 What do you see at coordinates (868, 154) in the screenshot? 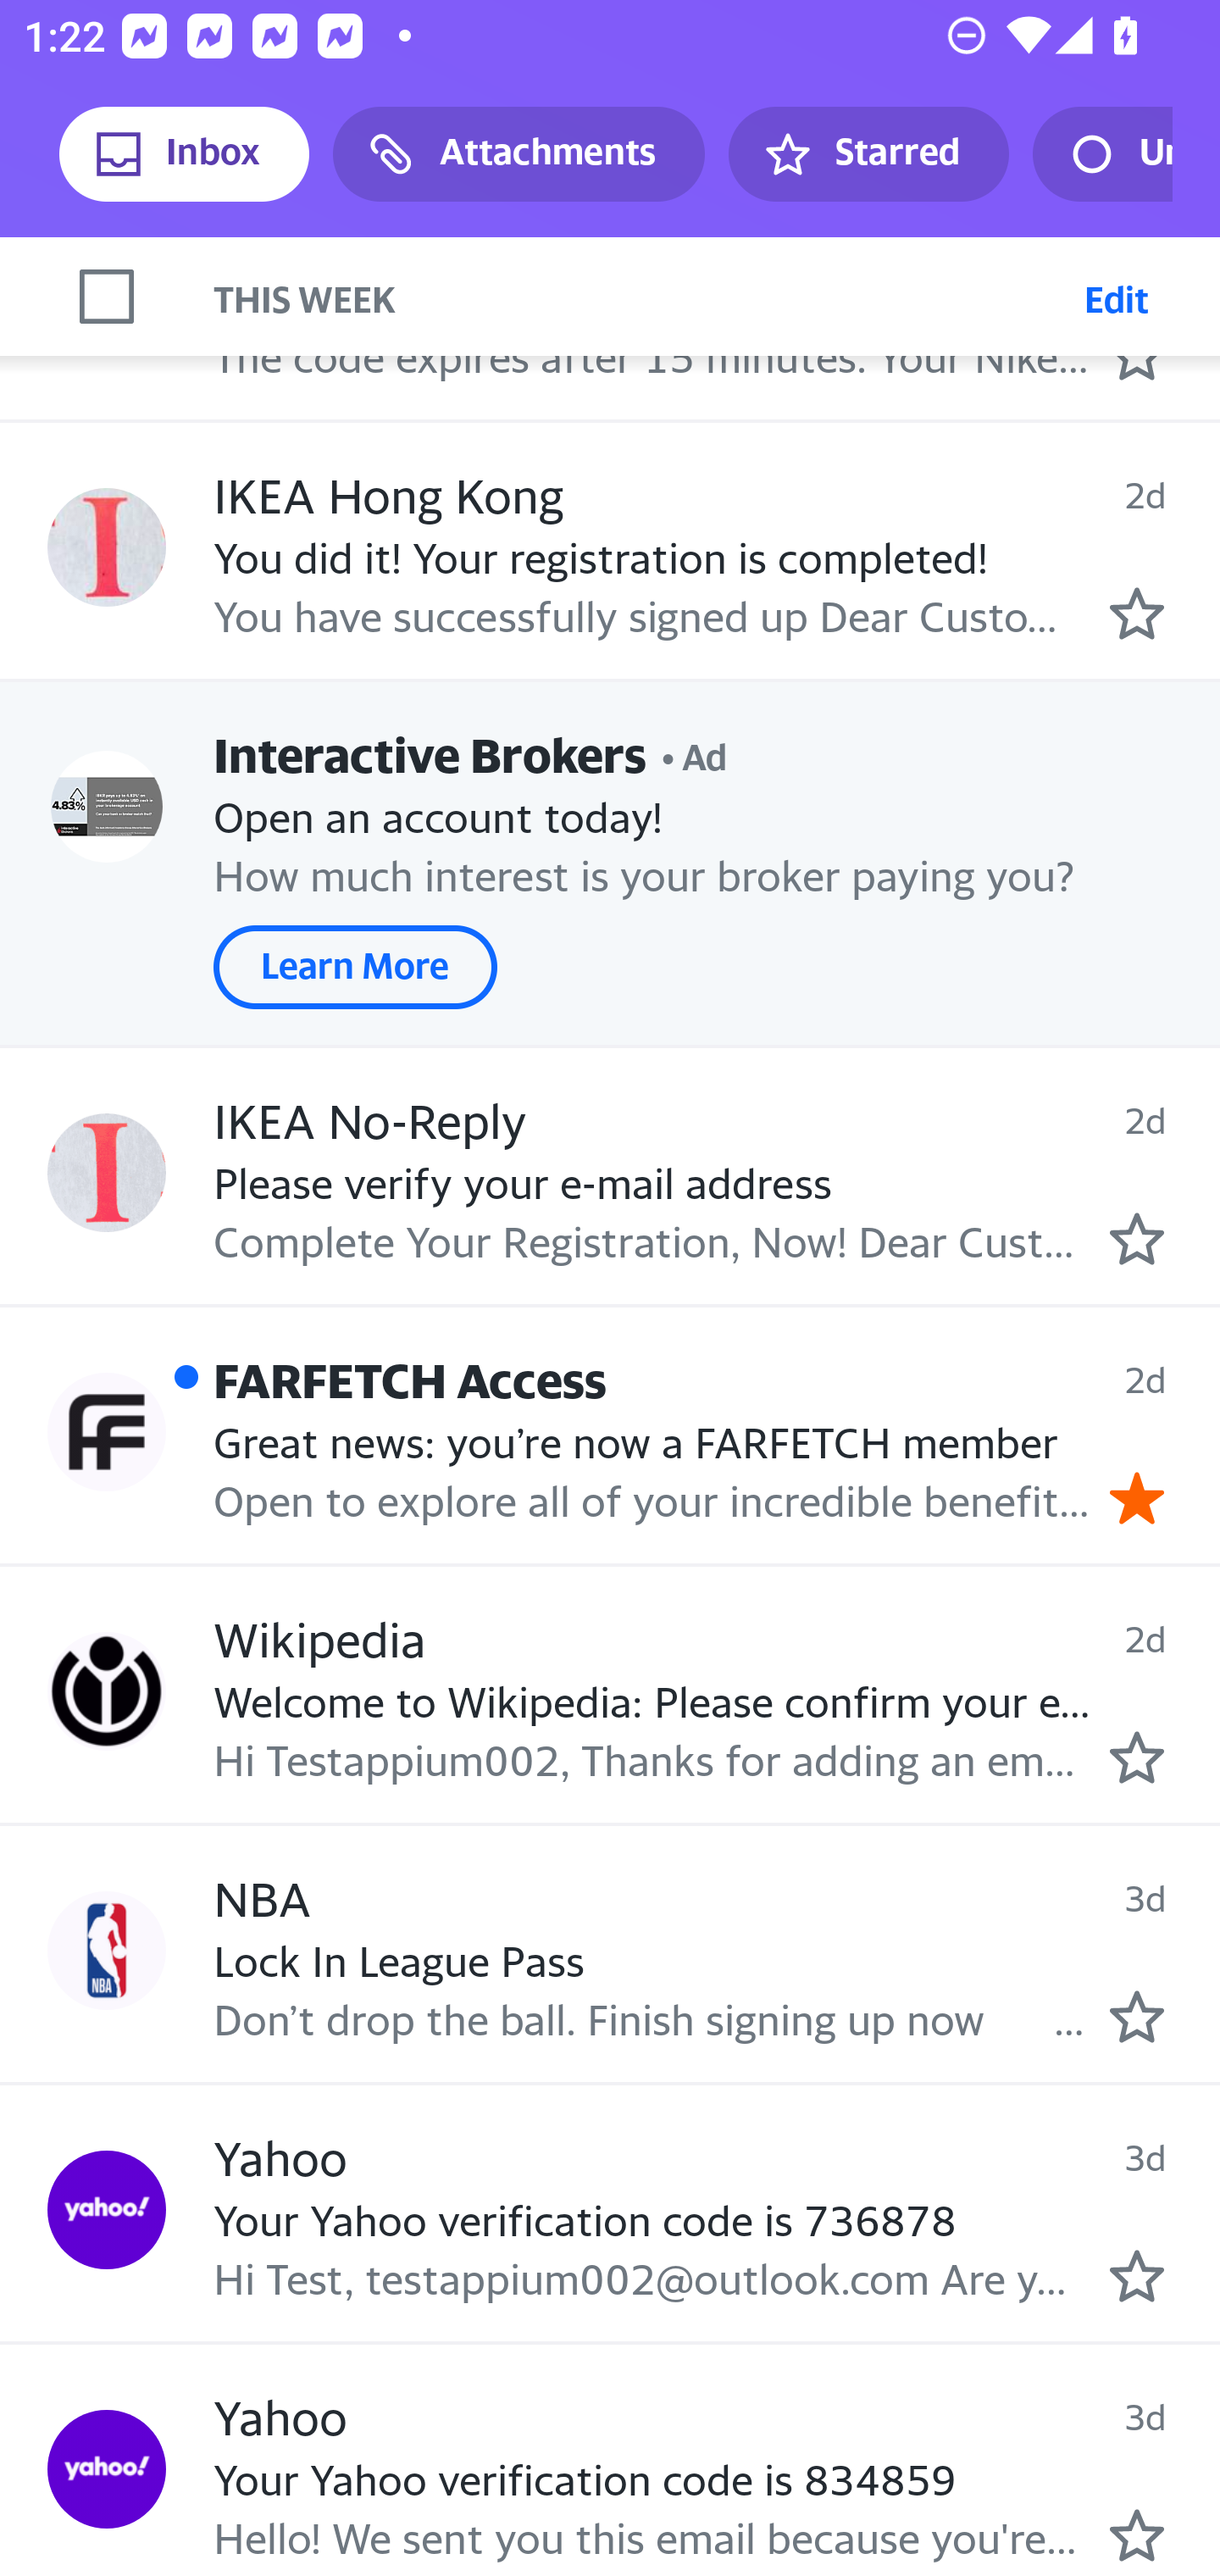
I see `Starred` at bounding box center [868, 154].